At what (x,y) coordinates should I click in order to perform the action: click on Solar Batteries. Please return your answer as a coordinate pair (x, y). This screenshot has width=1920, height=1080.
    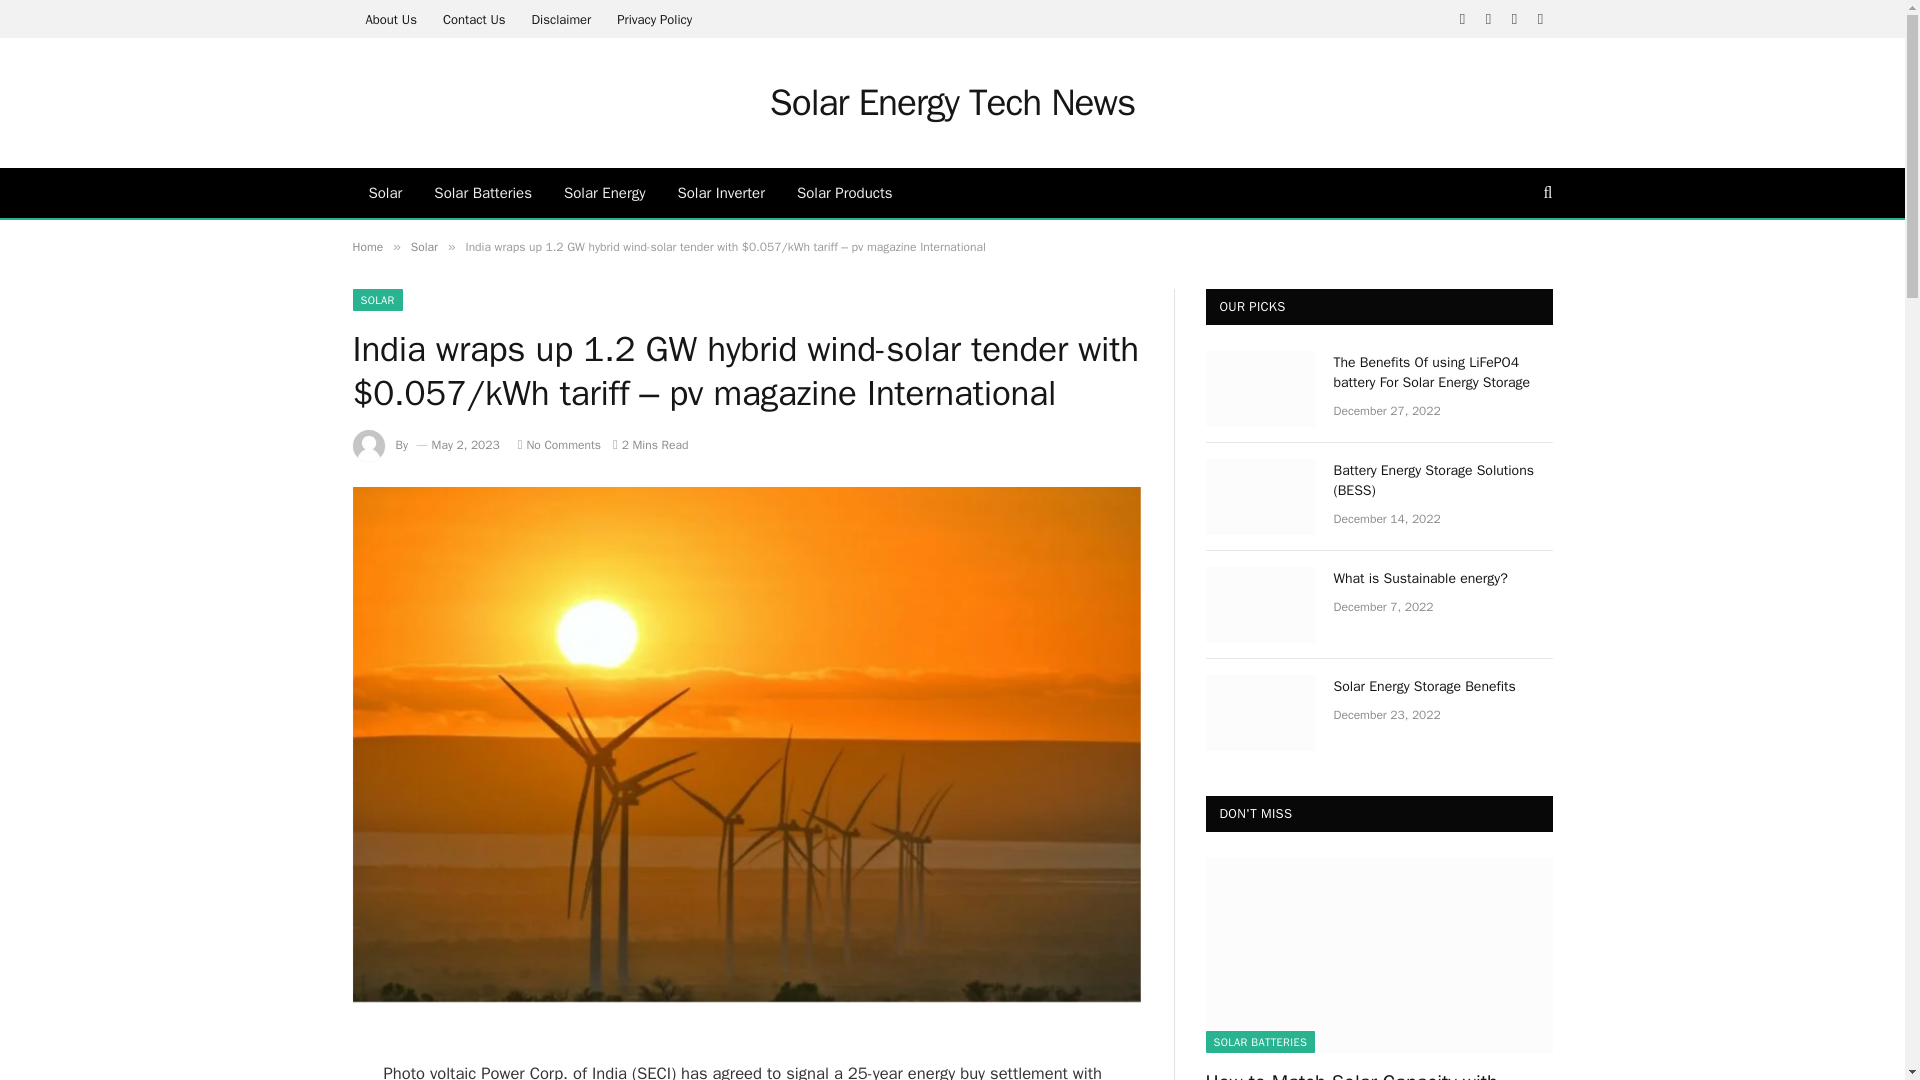
    Looking at the image, I should click on (482, 193).